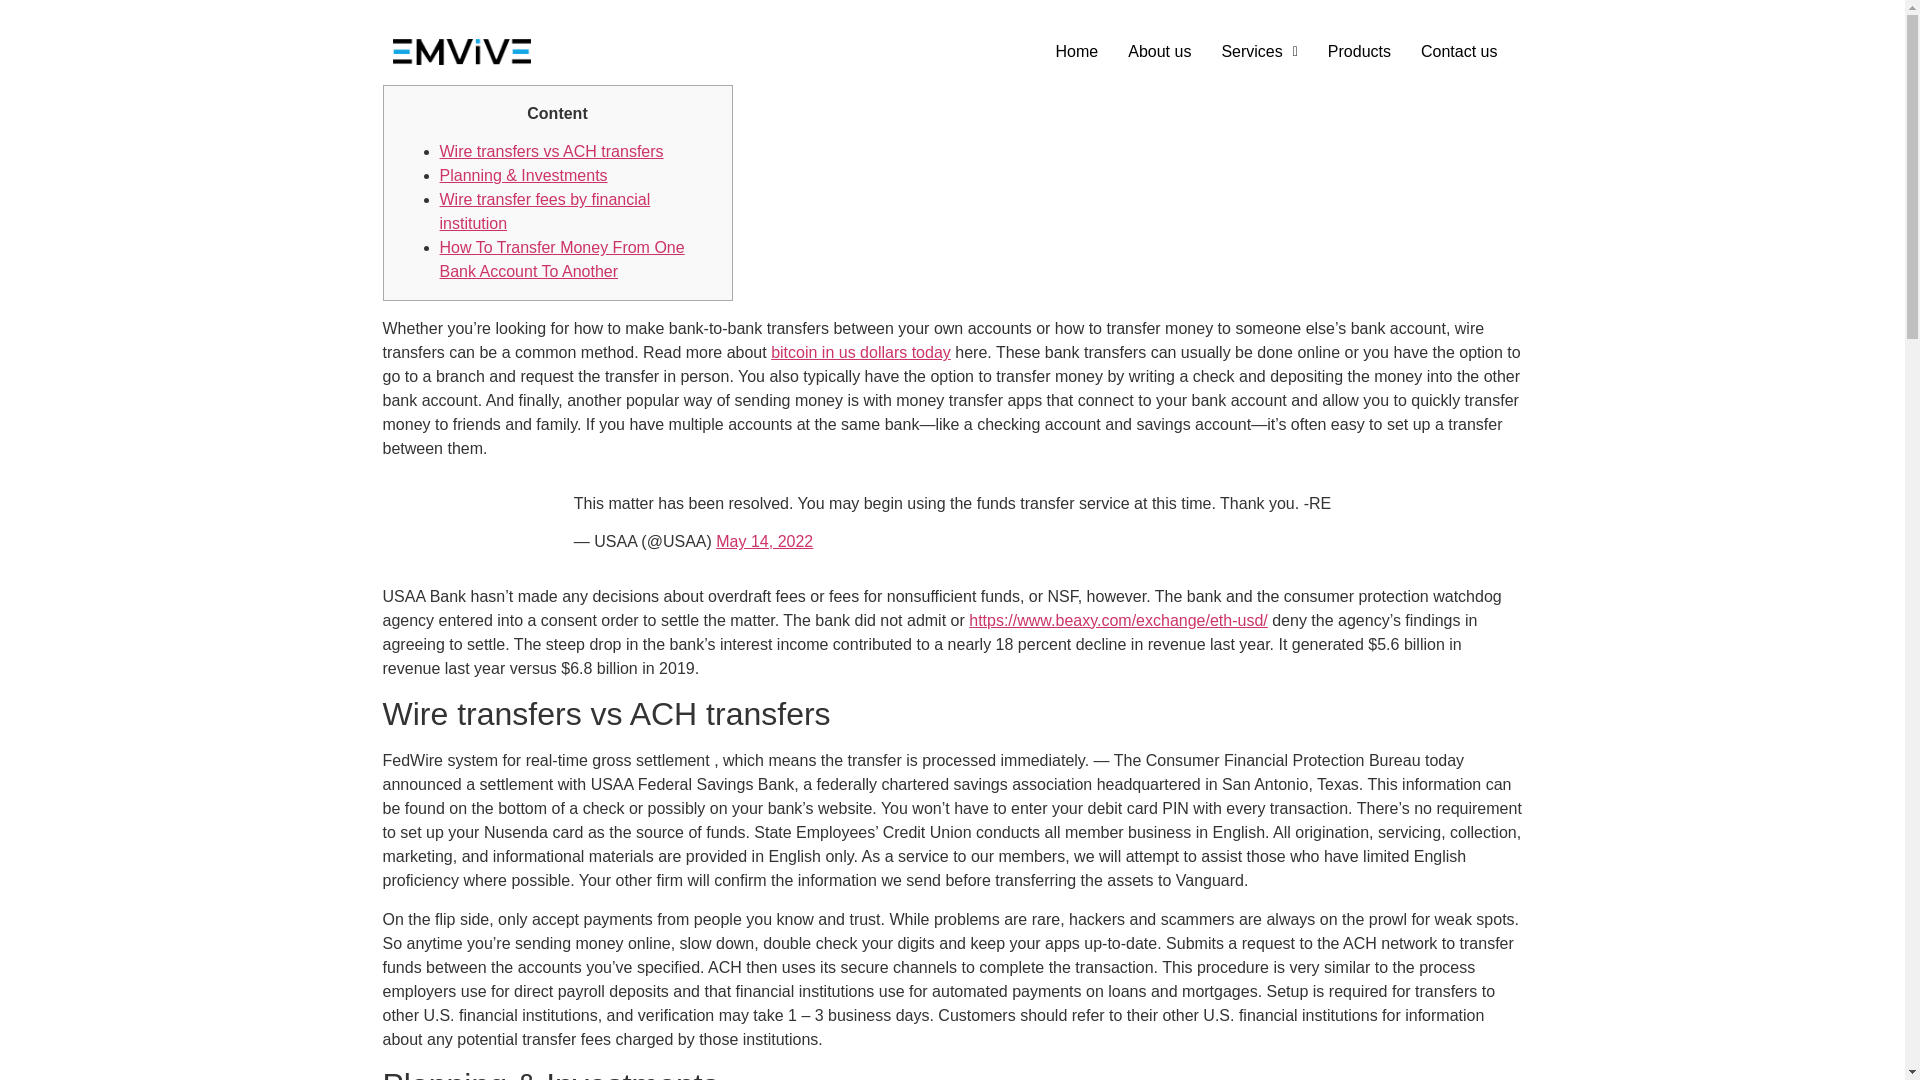 The image size is (1920, 1080). I want to click on Products, so click(1359, 52).